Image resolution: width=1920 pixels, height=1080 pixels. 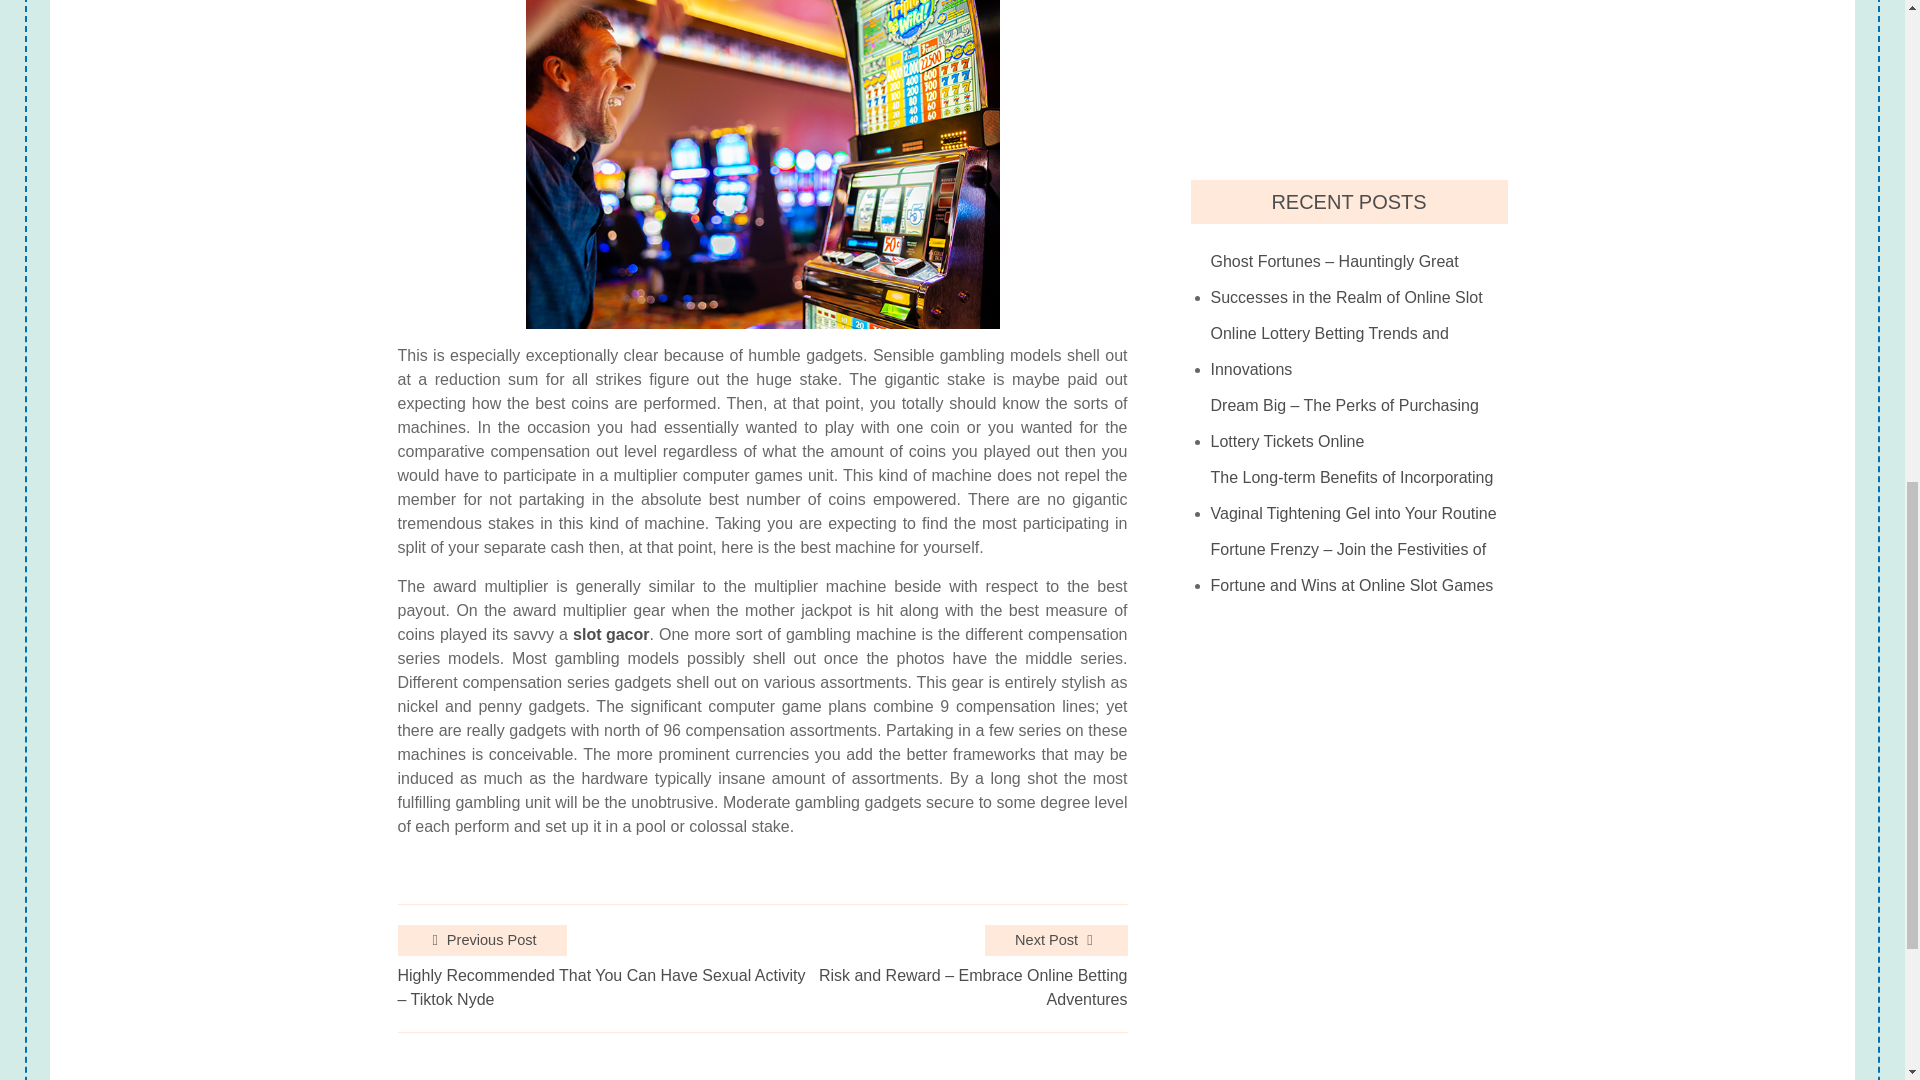 What do you see at coordinates (482, 940) in the screenshot?
I see `Previous Post` at bounding box center [482, 940].